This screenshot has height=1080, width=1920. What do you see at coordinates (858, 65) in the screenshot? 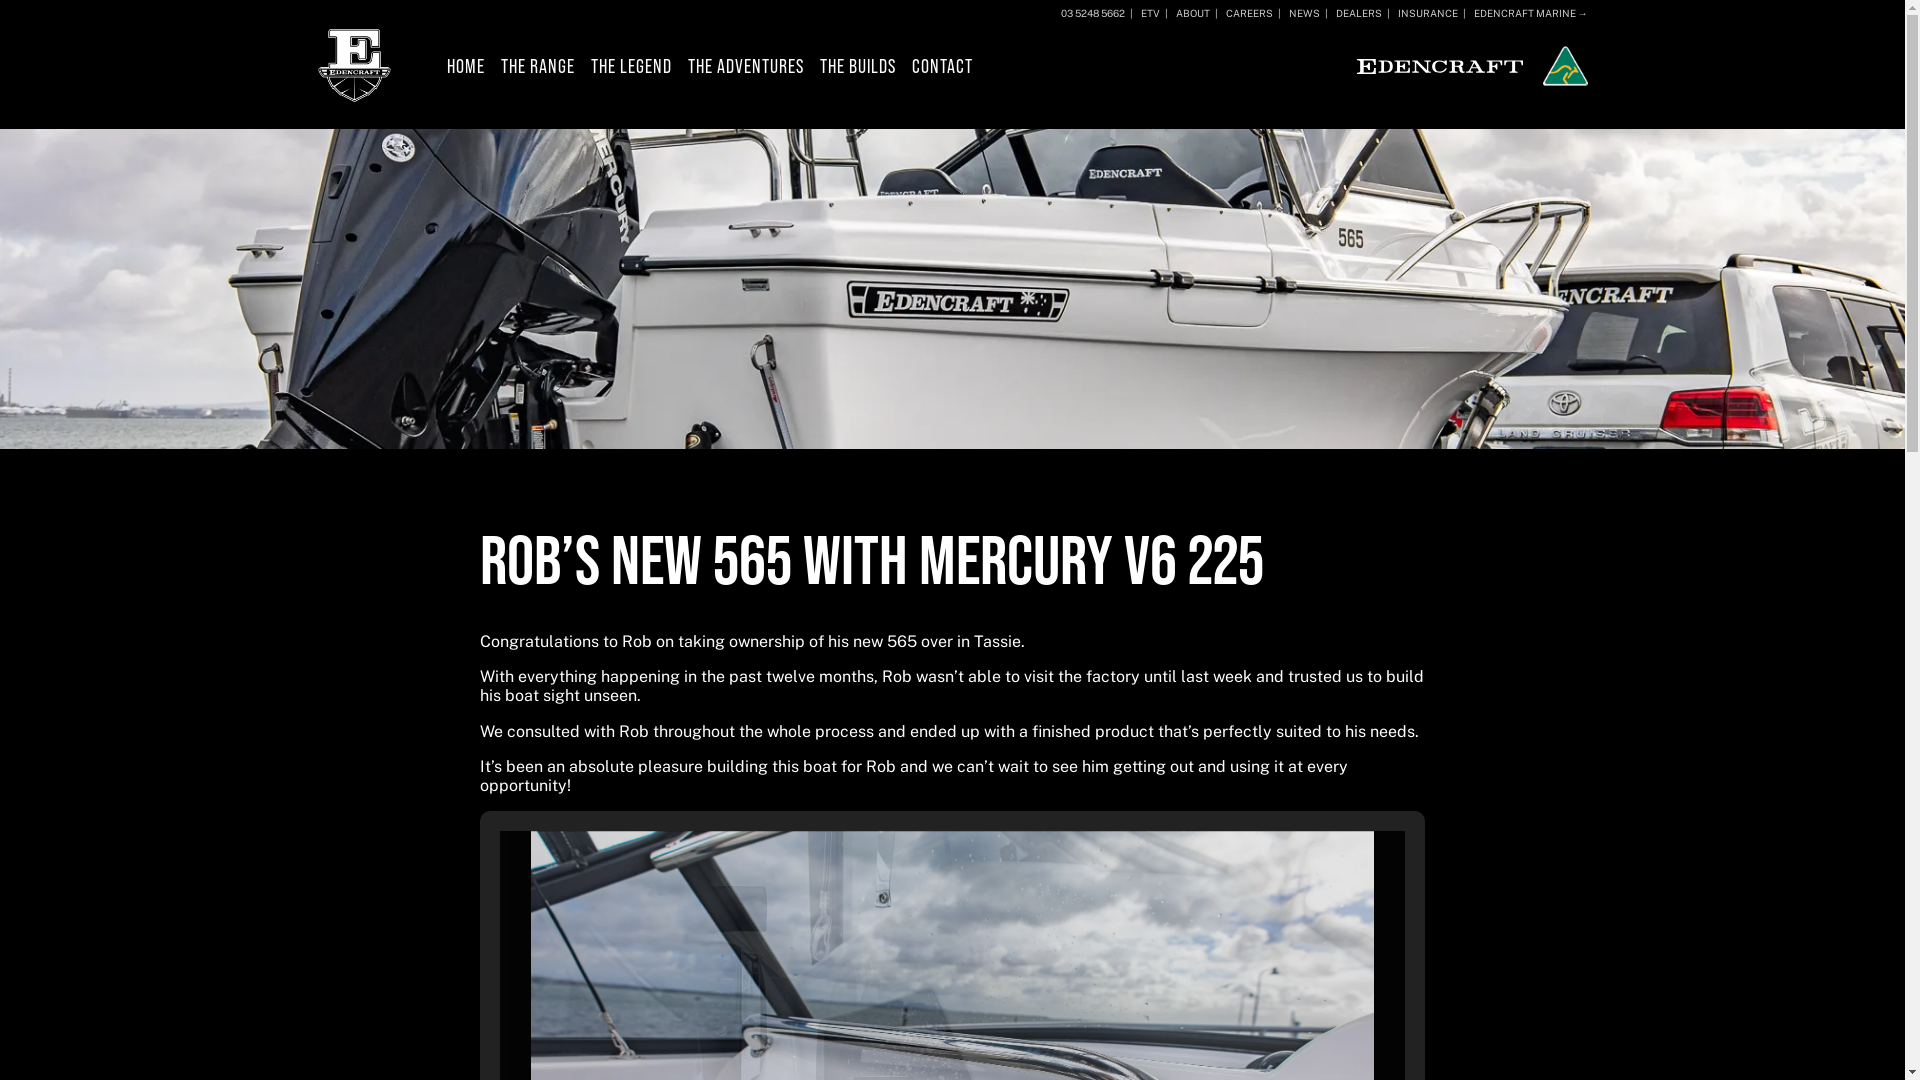
I see `THE BUILDS` at bounding box center [858, 65].